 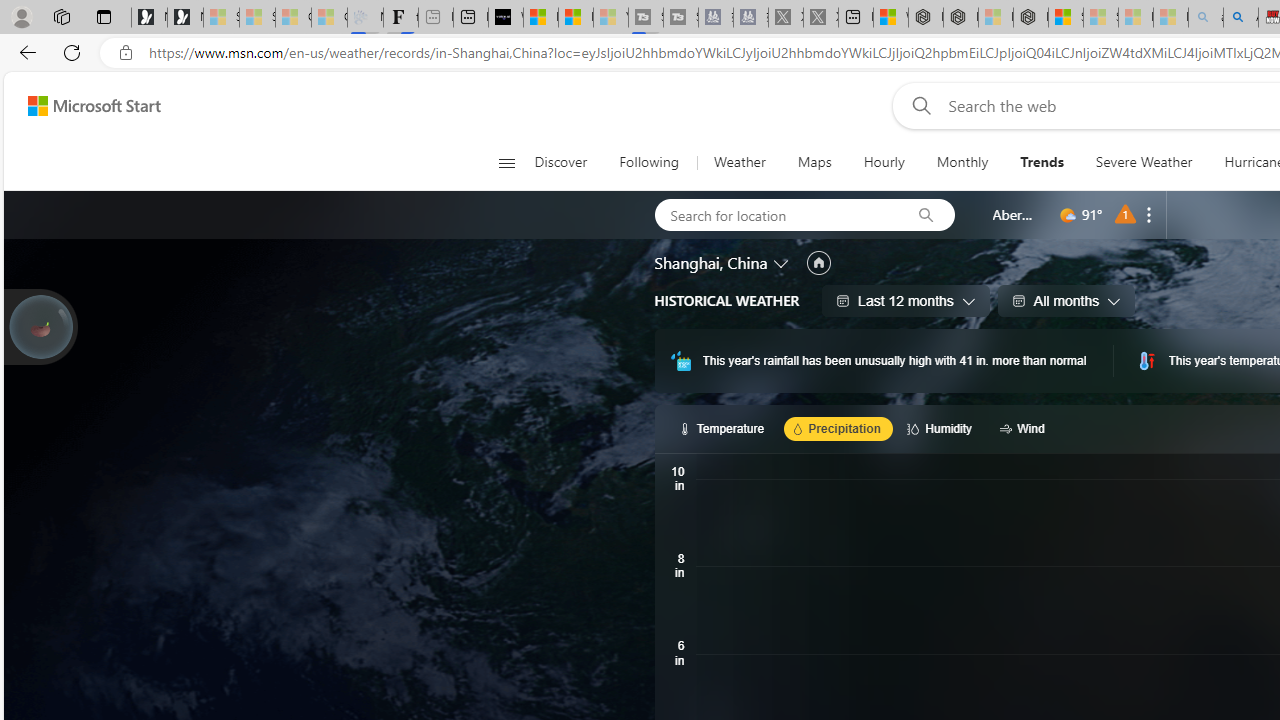 I want to click on Hourly, so click(x=883, y=162).